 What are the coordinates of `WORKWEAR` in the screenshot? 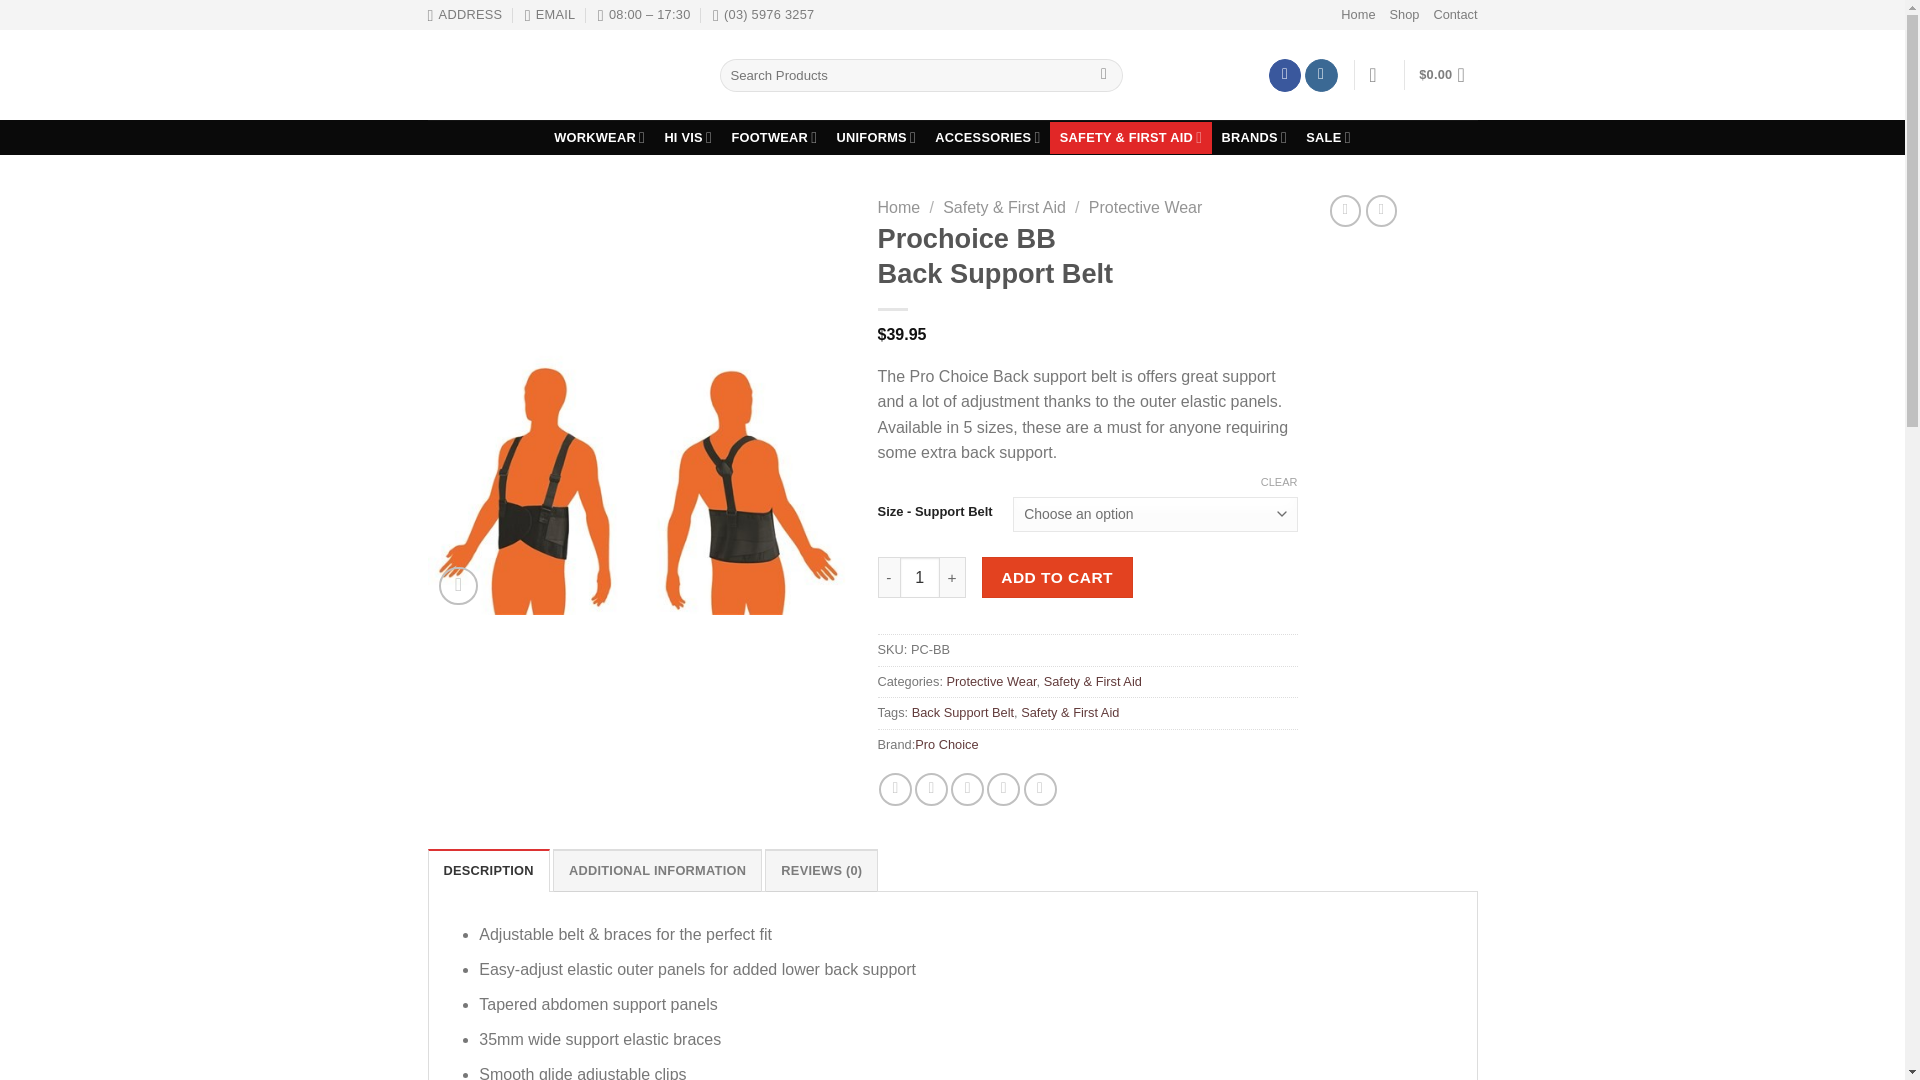 It's located at (600, 138).